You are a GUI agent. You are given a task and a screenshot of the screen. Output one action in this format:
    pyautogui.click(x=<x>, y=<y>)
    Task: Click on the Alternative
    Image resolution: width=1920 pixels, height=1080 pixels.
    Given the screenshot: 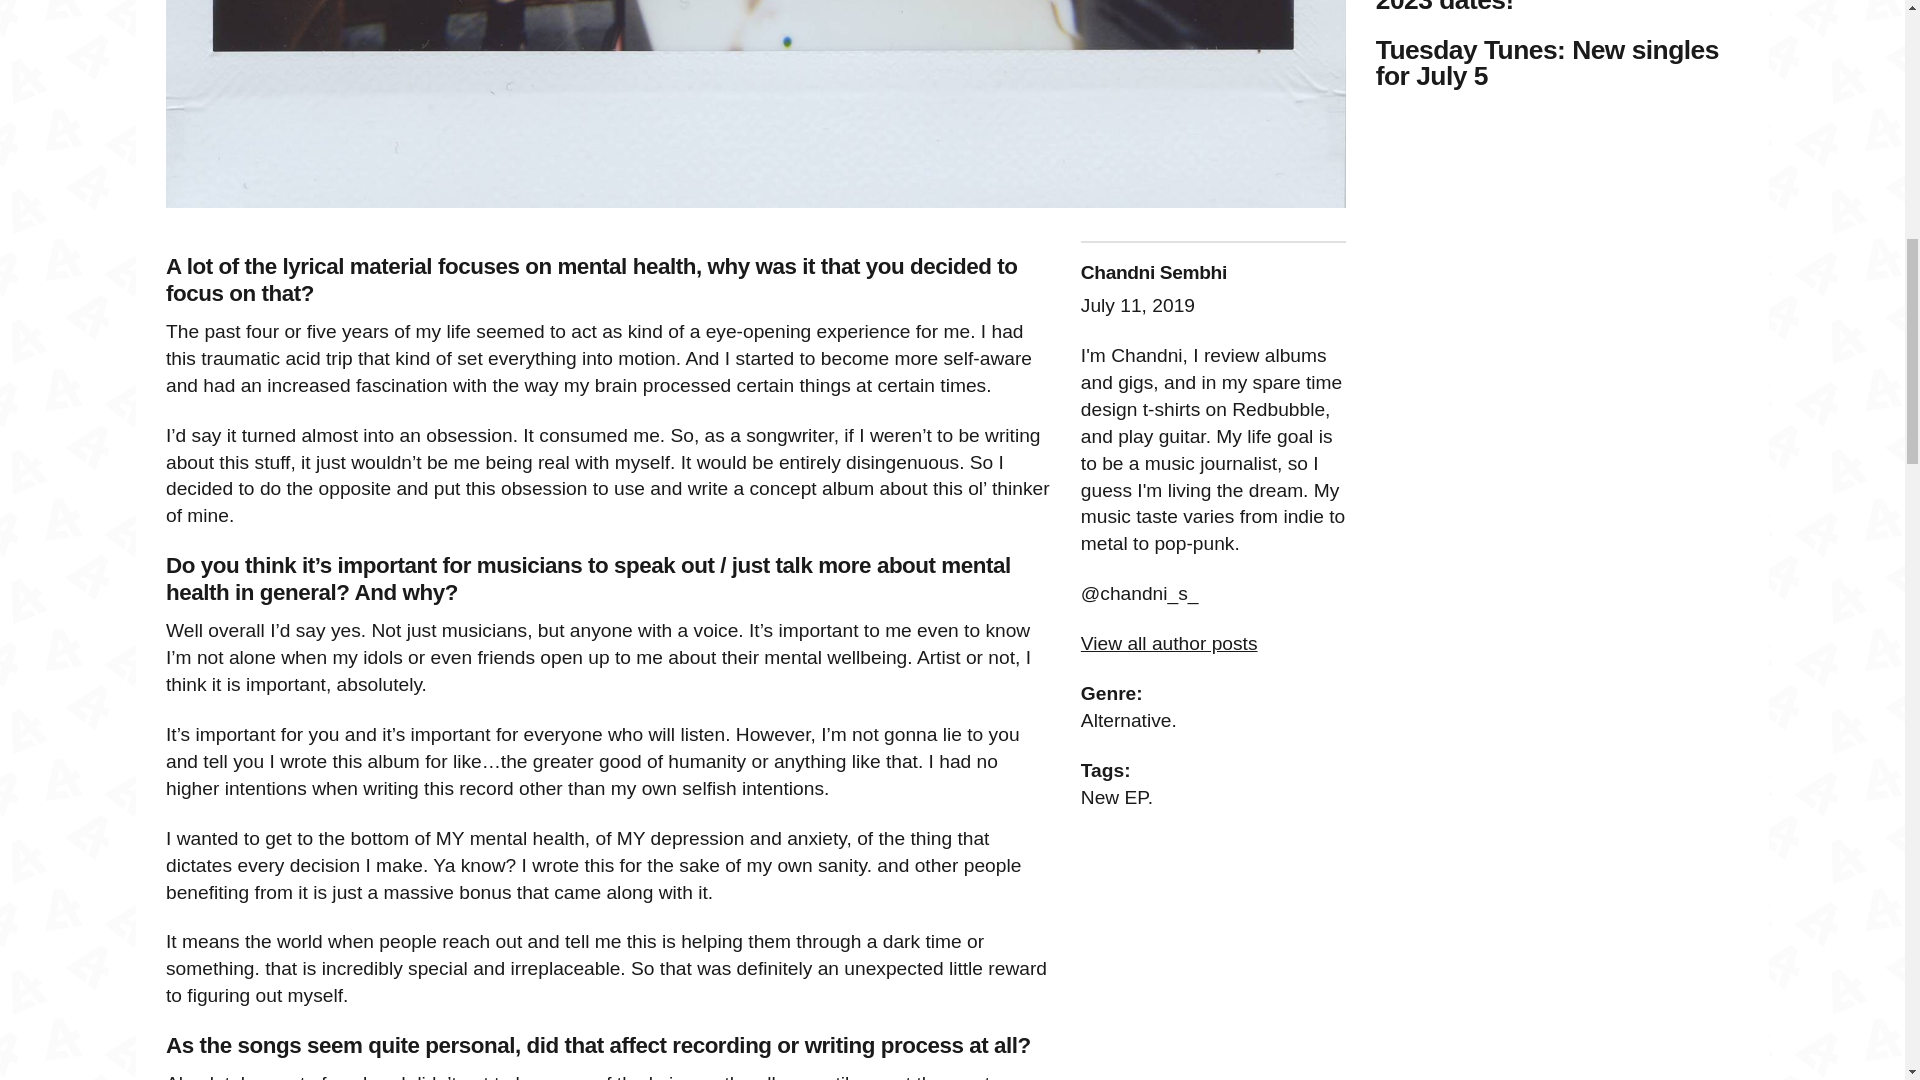 What is the action you would take?
    pyautogui.click(x=1126, y=720)
    